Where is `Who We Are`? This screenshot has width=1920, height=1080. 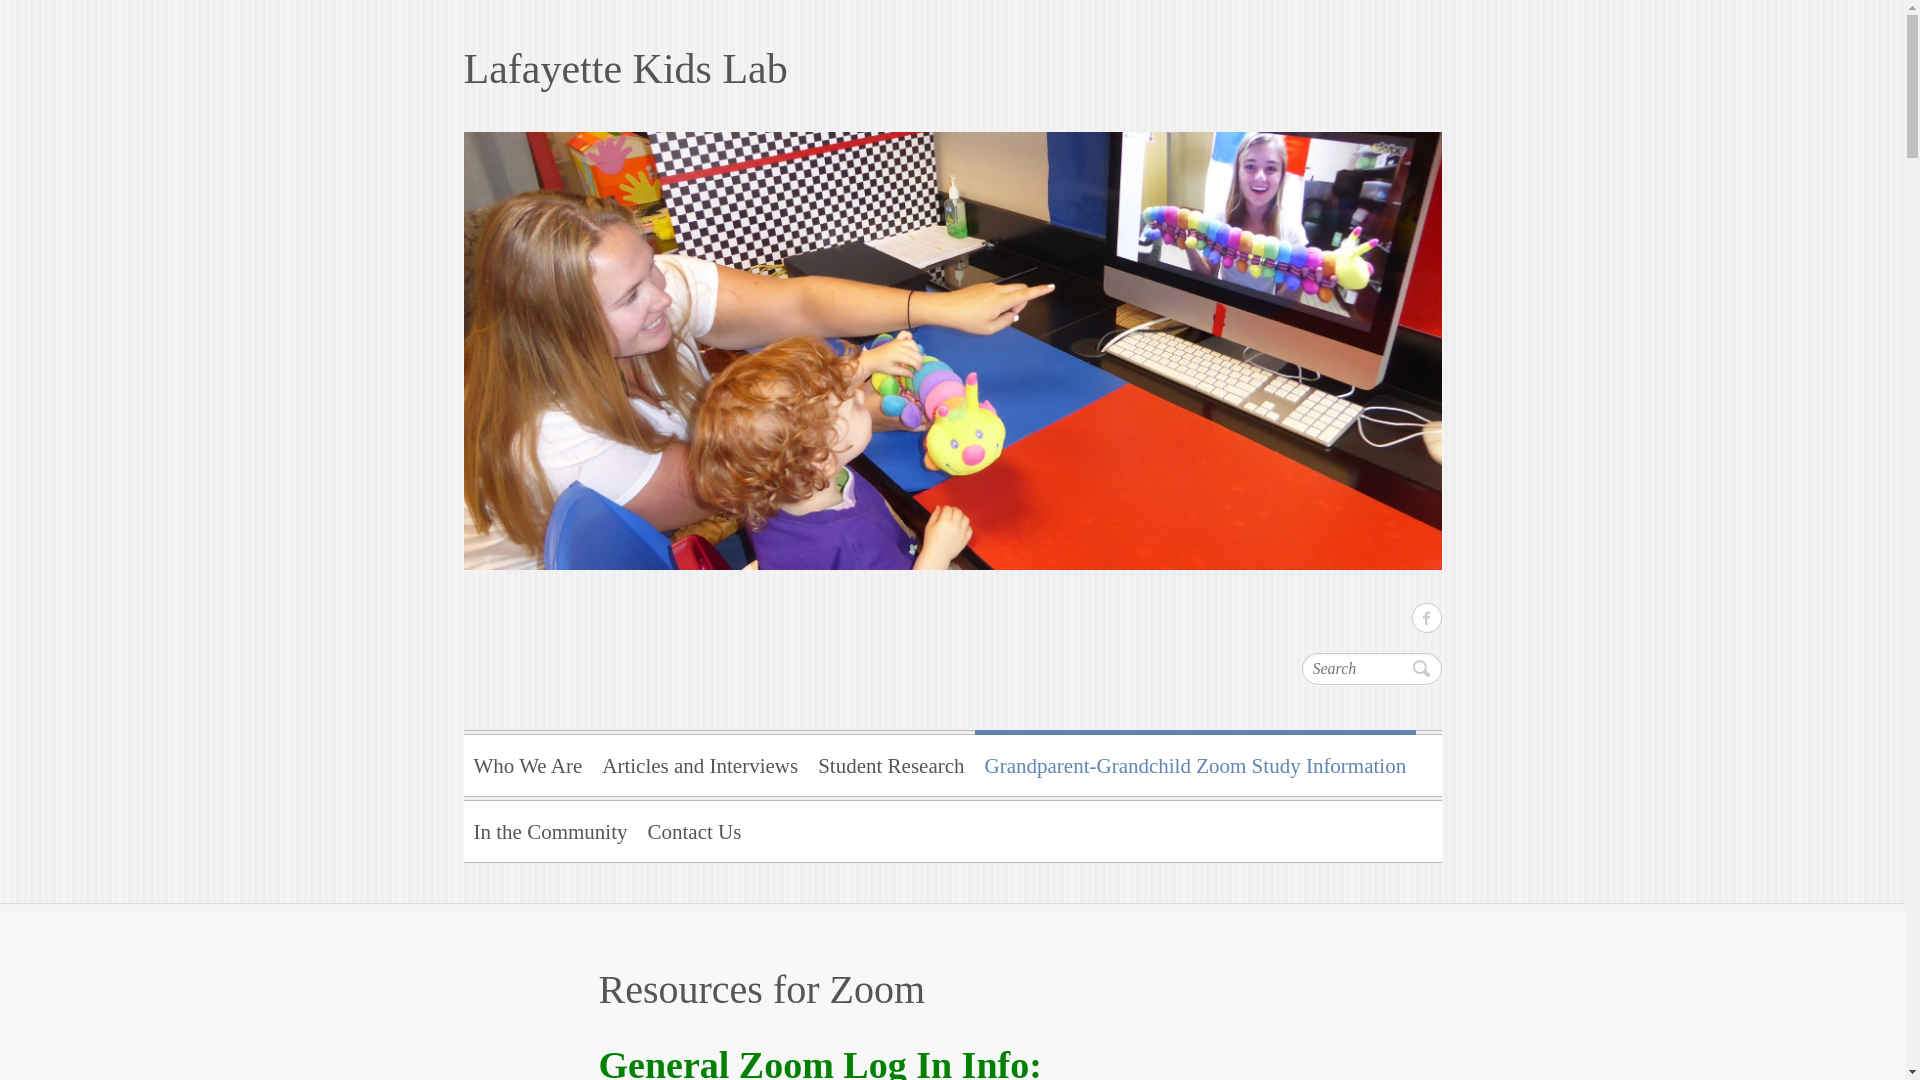 Who We Are is located at coordinates (528, 762).